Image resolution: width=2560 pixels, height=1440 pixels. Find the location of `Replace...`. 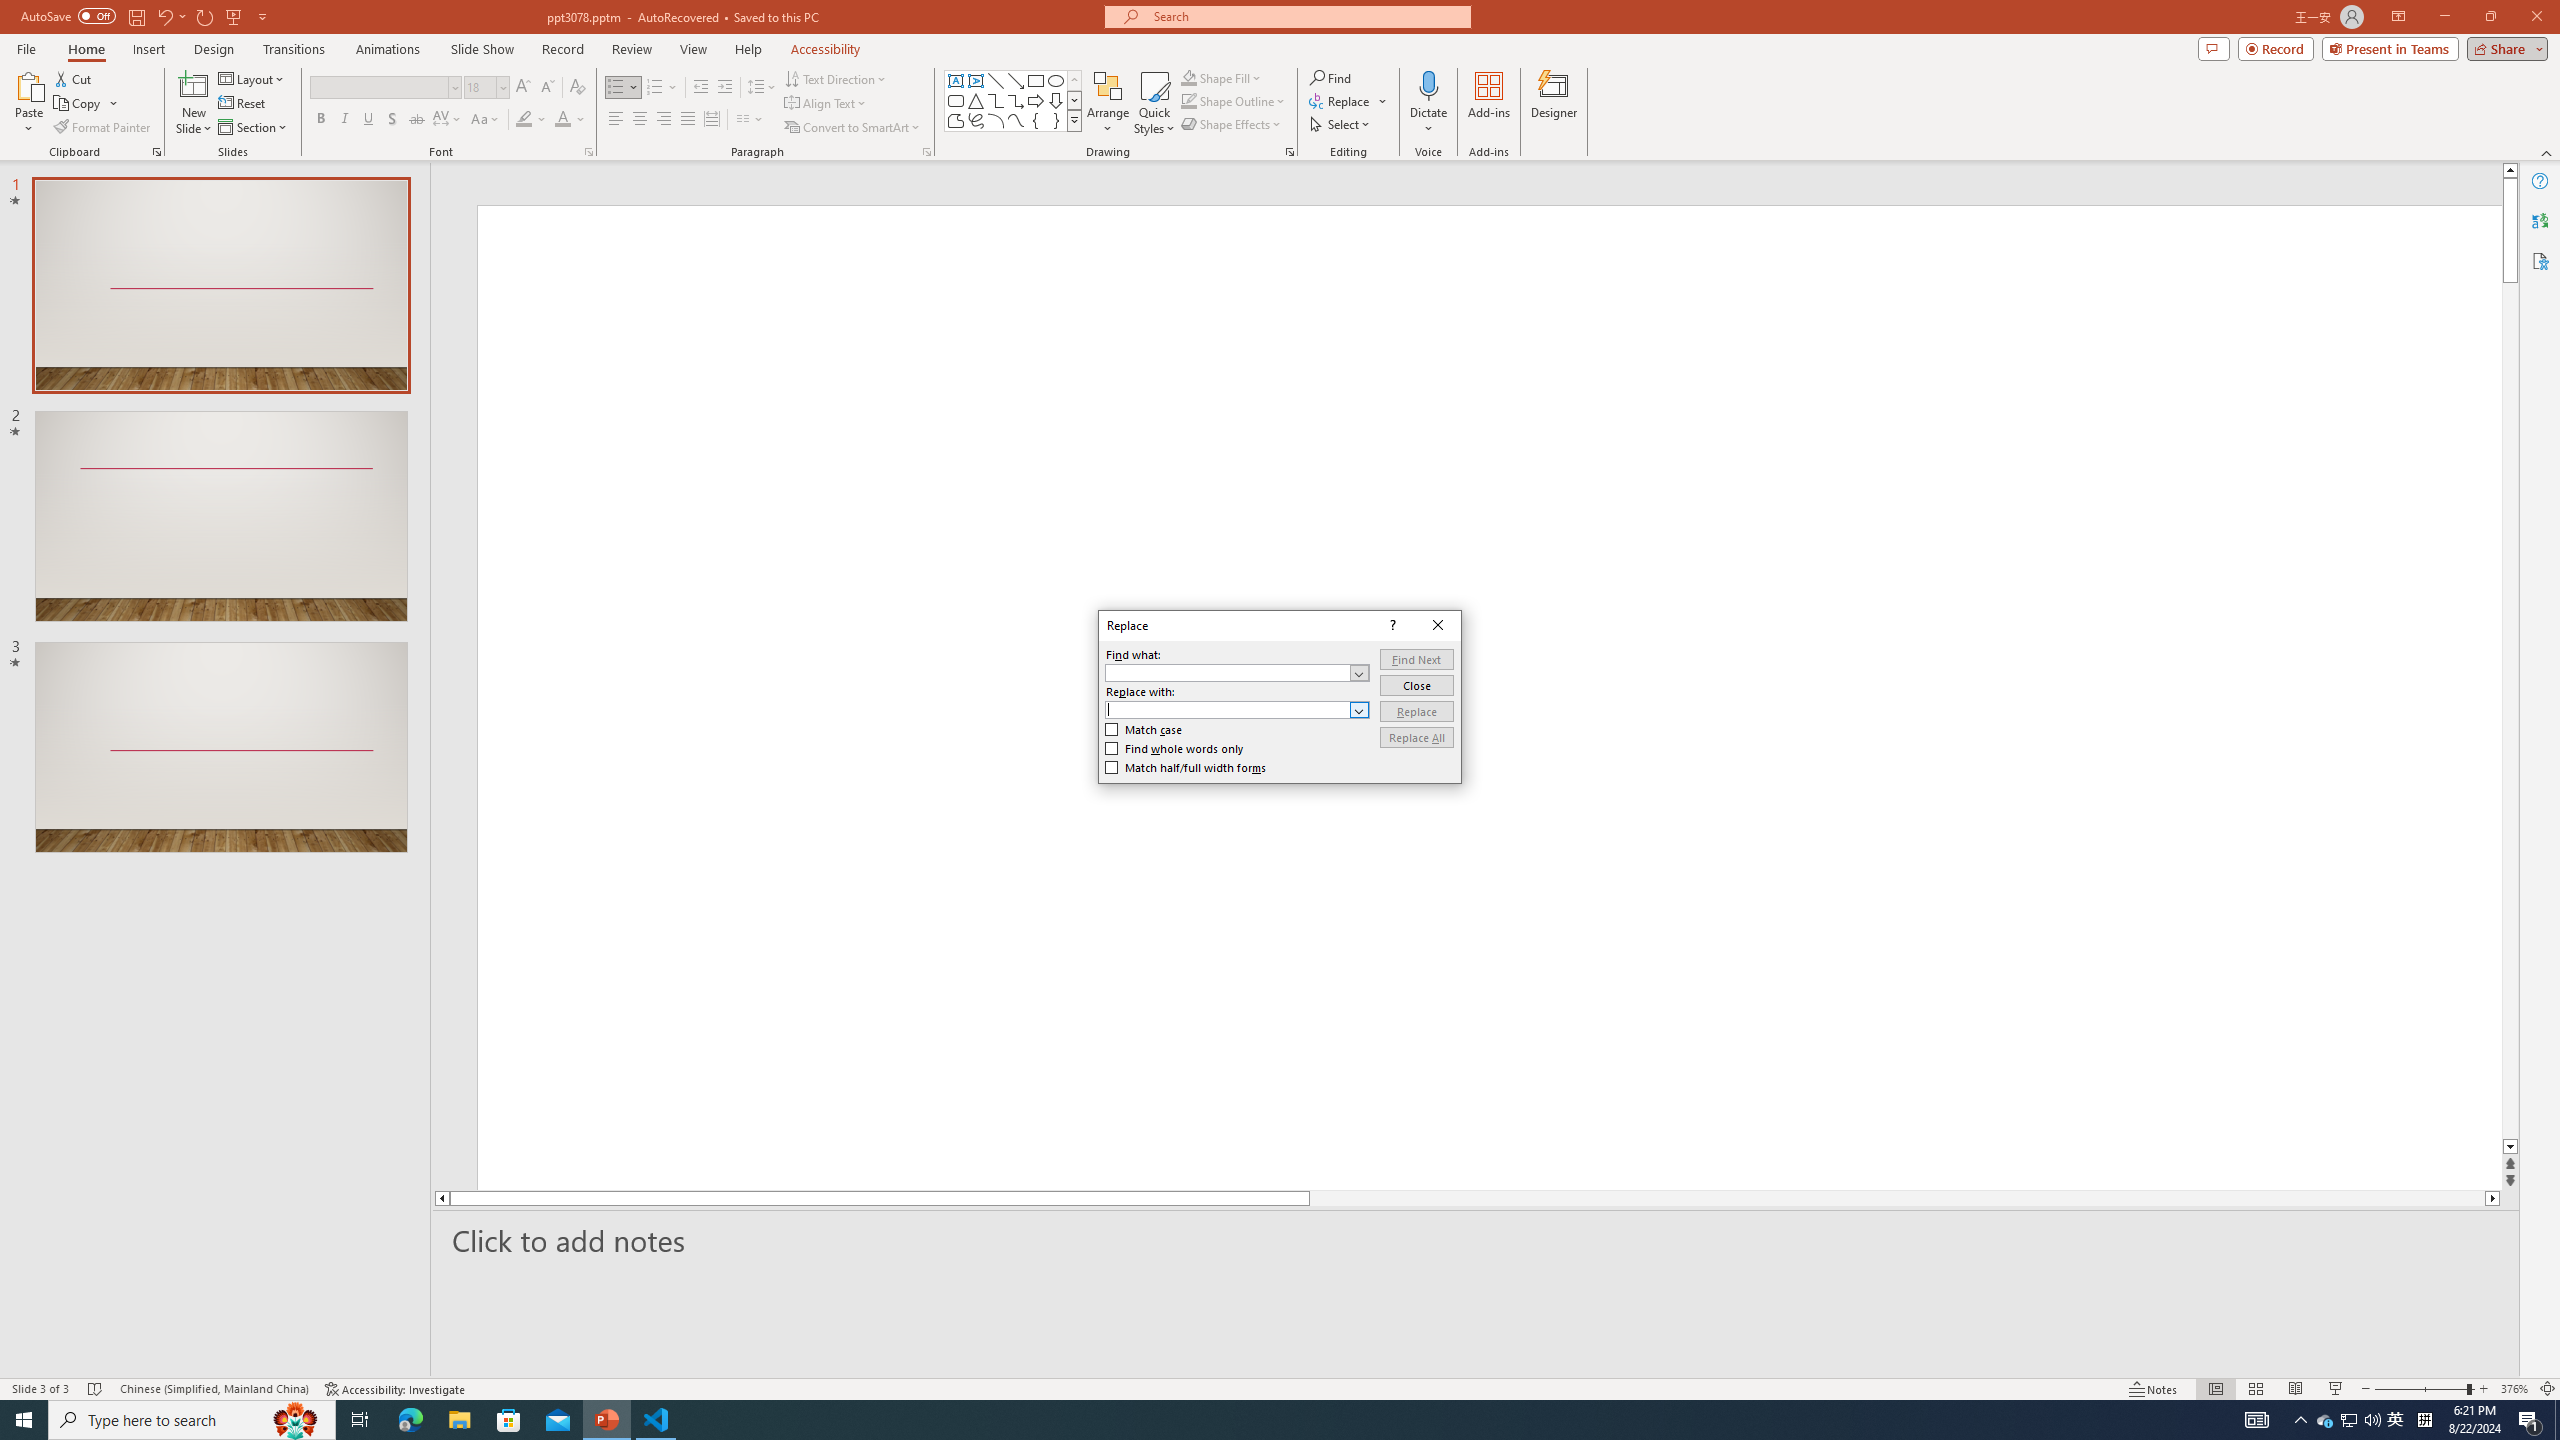

Replace... is located at coordinates (1341, 100).